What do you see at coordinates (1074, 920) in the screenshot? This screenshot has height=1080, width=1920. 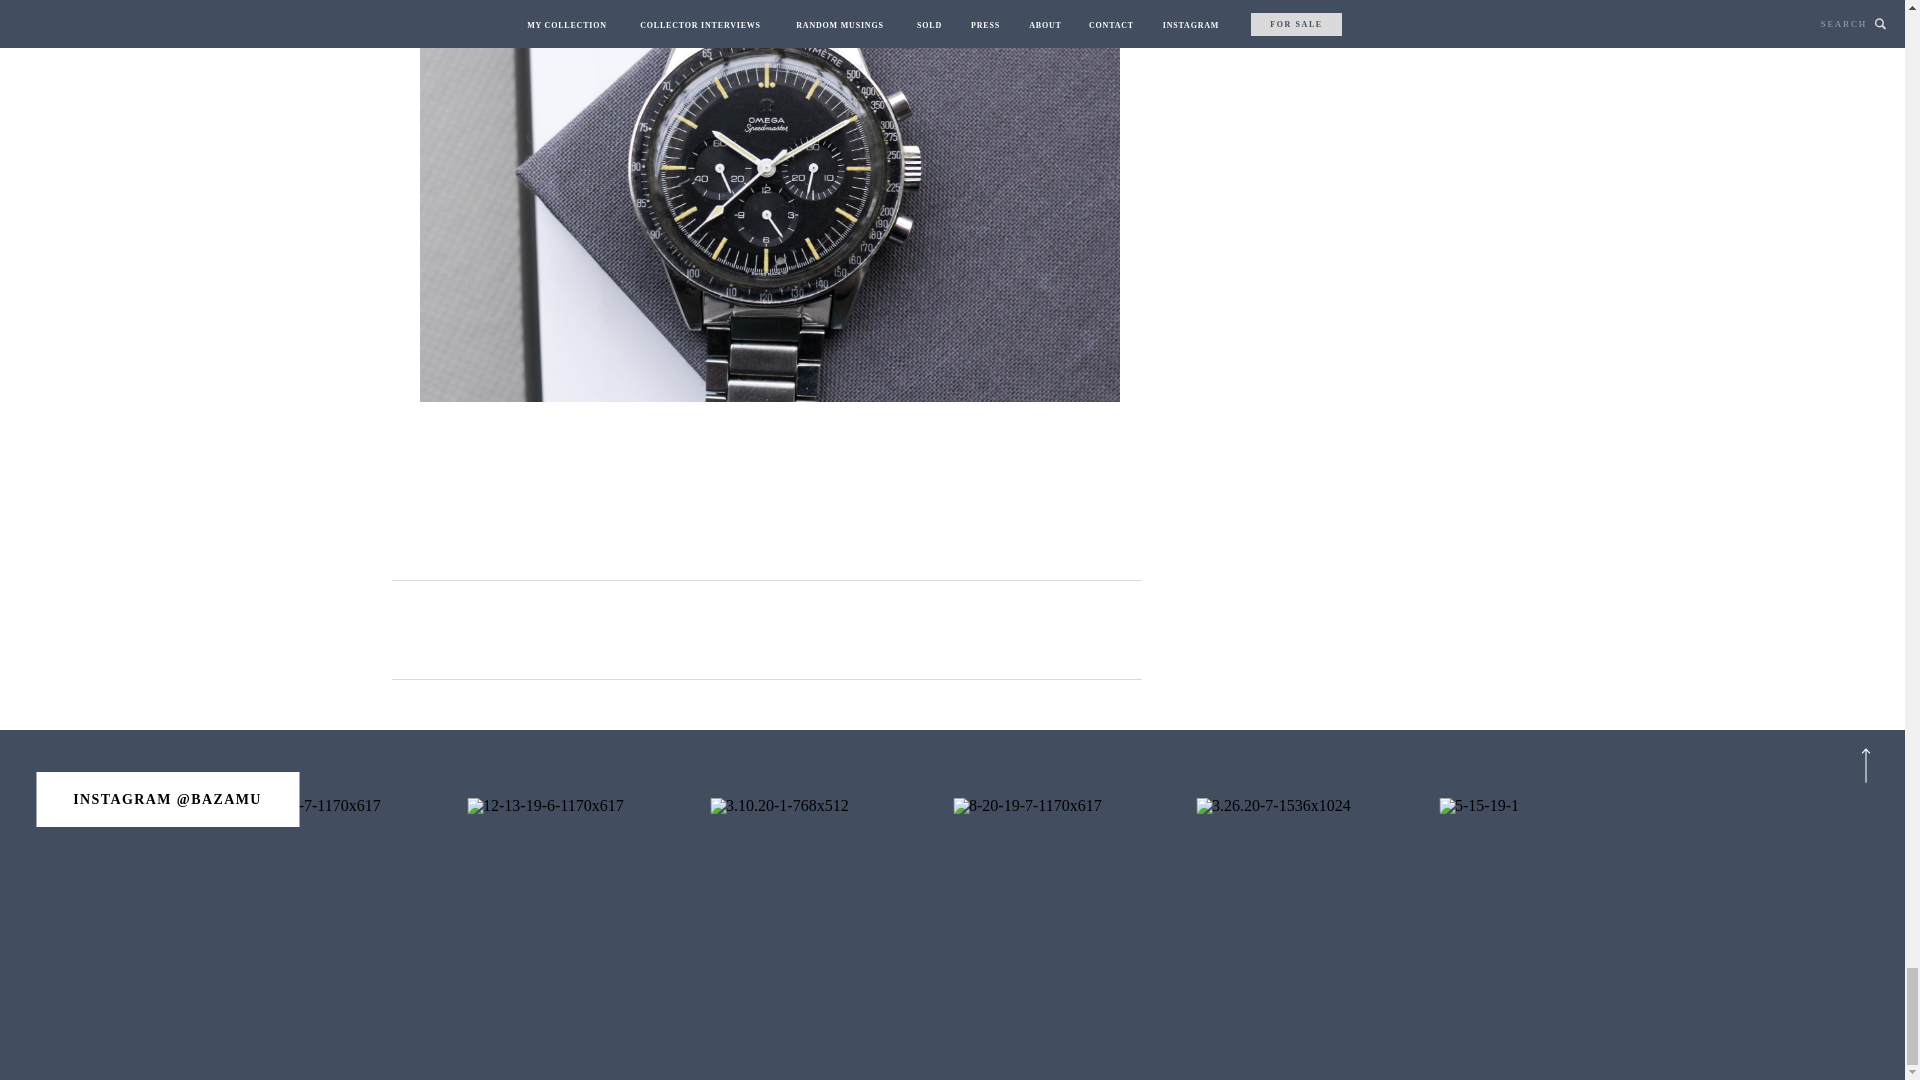 I see `8-20-19-7-1170x617` at bounding box center [1074, 920].